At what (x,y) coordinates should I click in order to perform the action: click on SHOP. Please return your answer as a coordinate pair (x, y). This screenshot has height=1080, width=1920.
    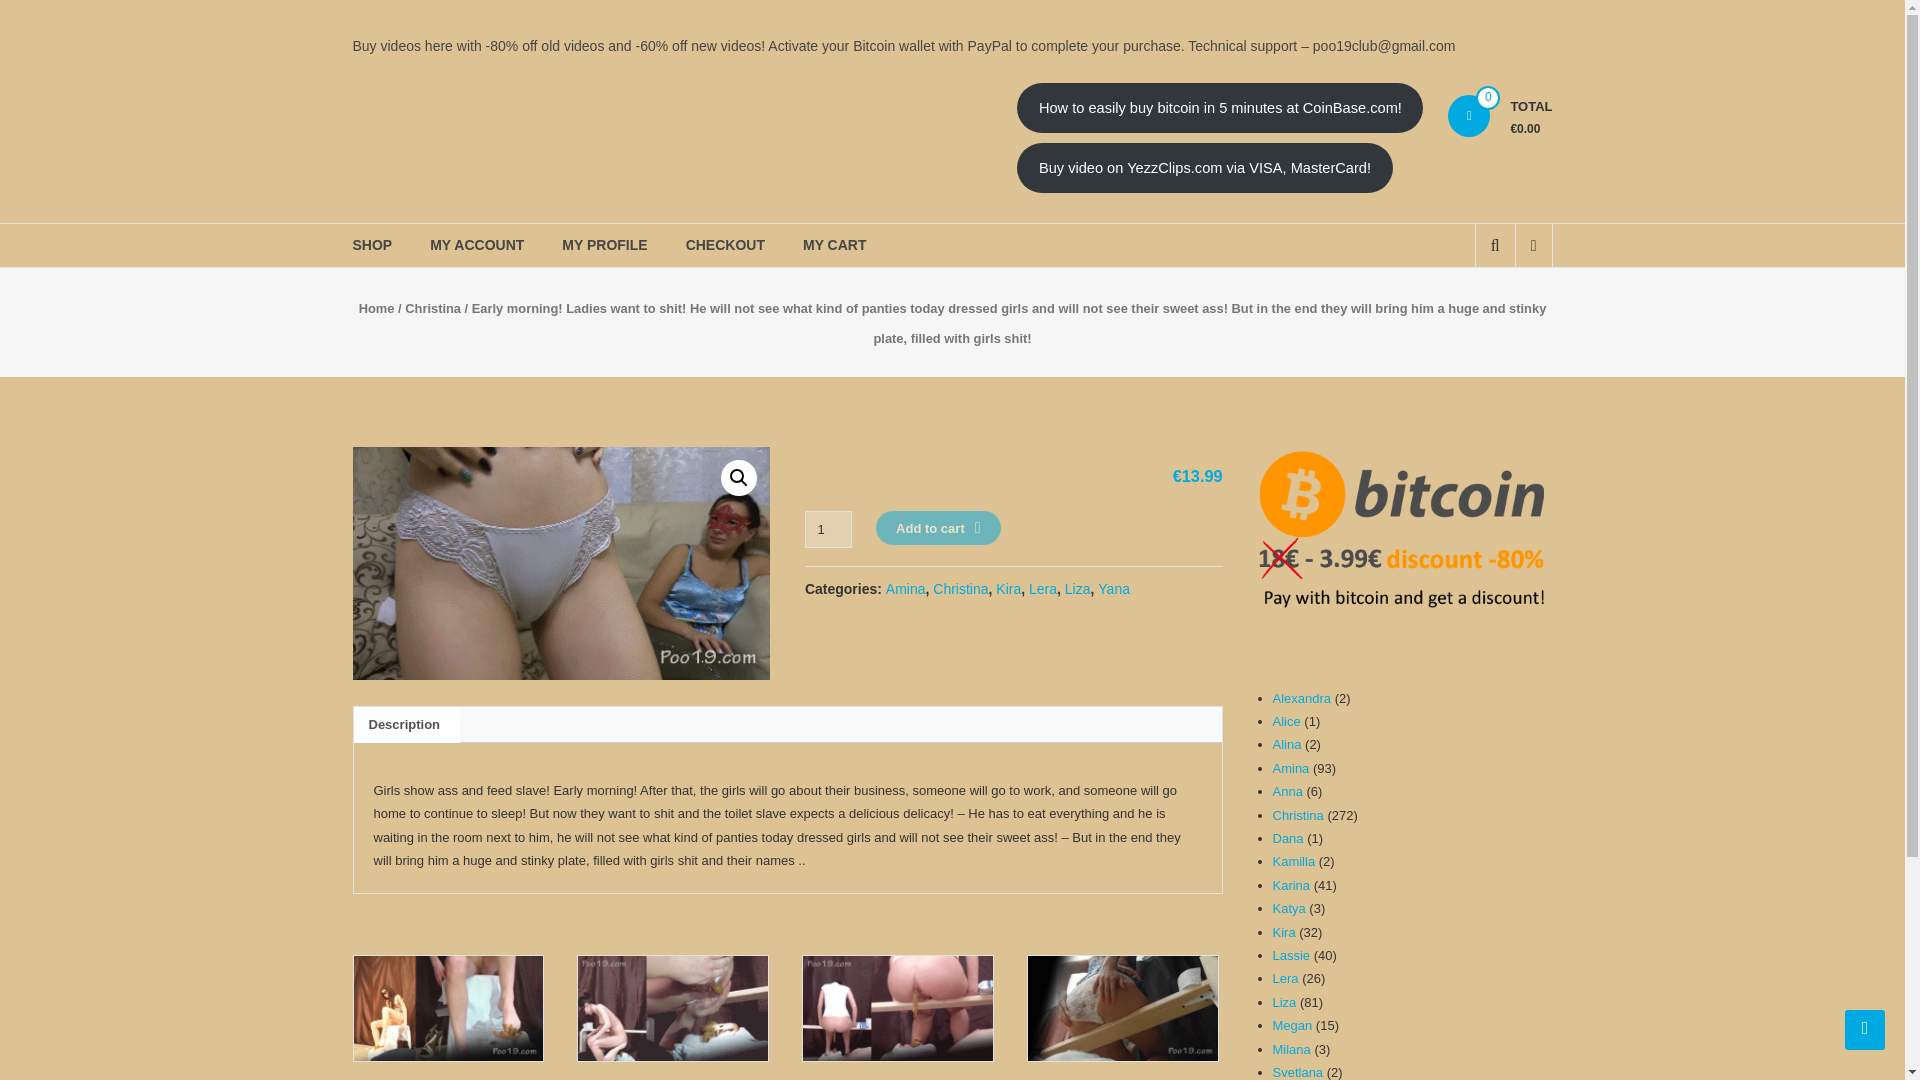
    Looking at the image, I should click on (371, 244).